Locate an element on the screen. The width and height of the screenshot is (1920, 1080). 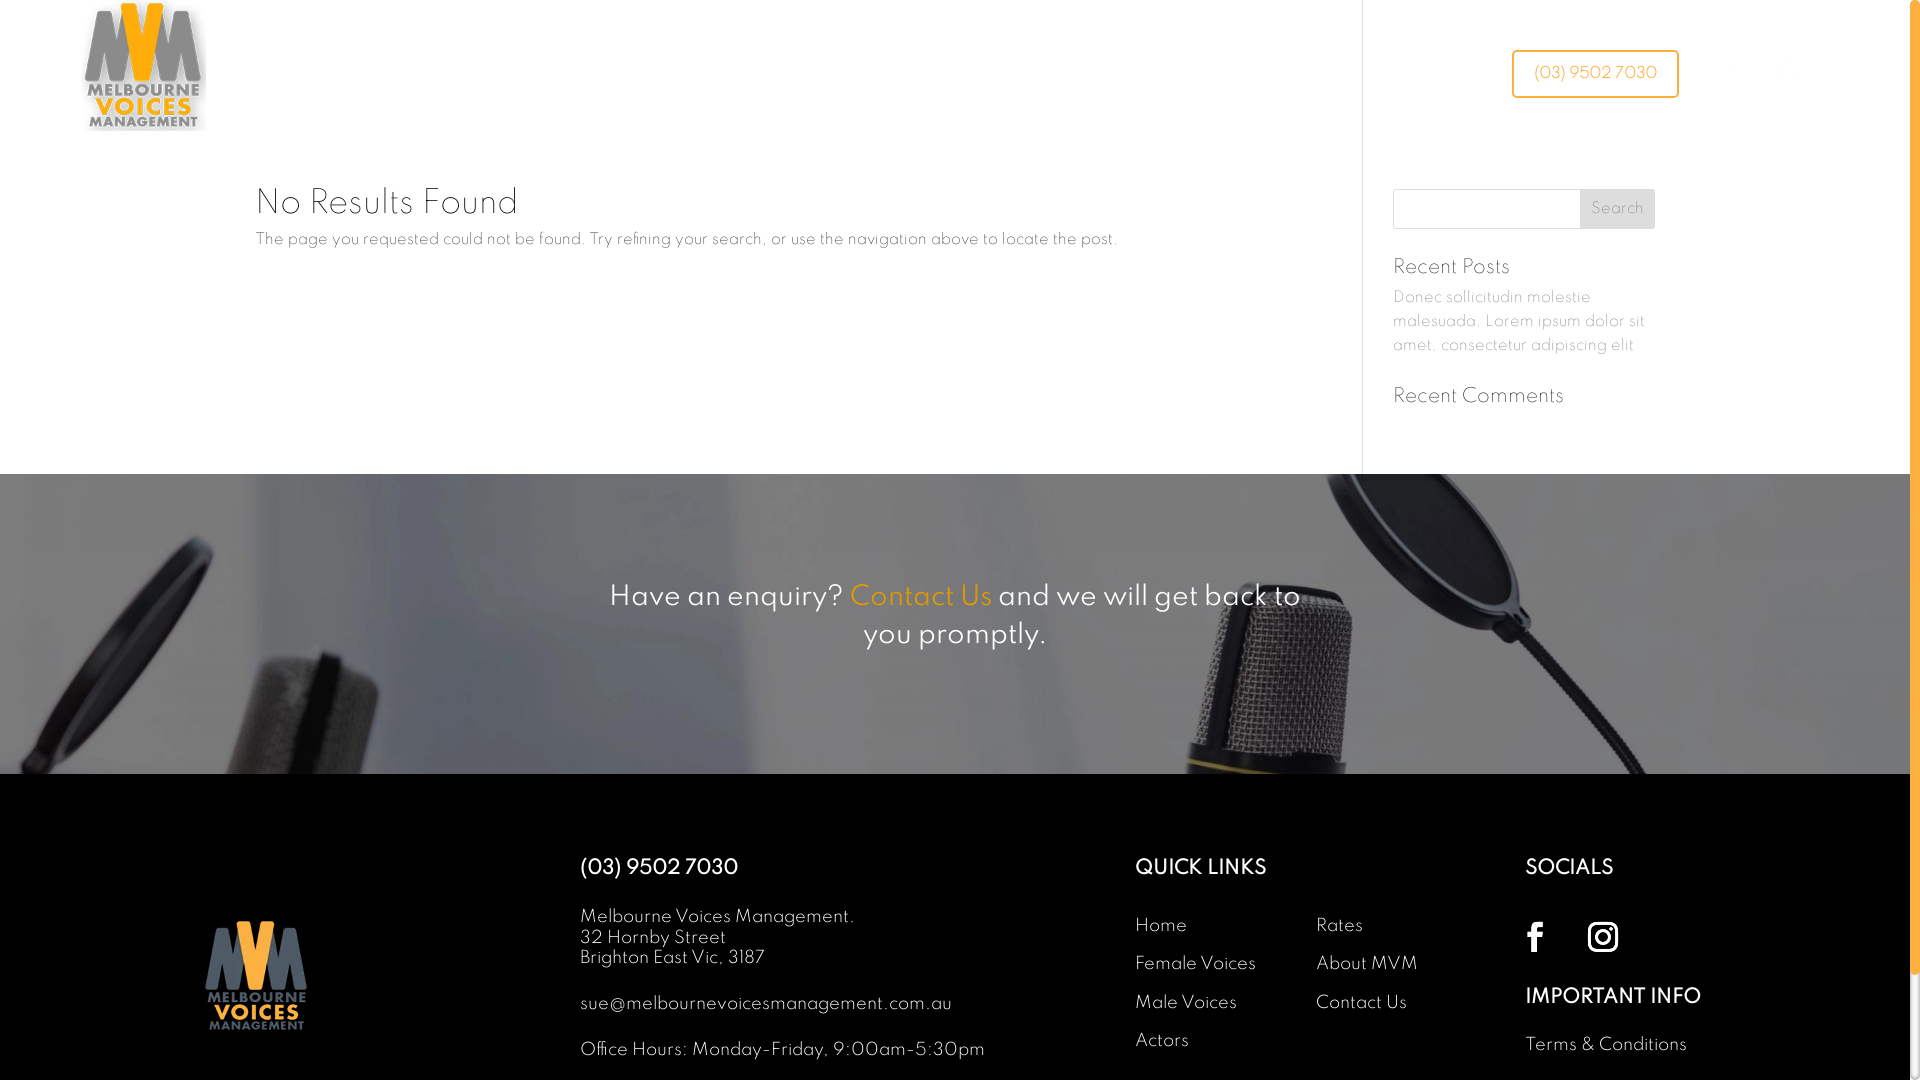
About MVM is located at coordinates (1367, 964).